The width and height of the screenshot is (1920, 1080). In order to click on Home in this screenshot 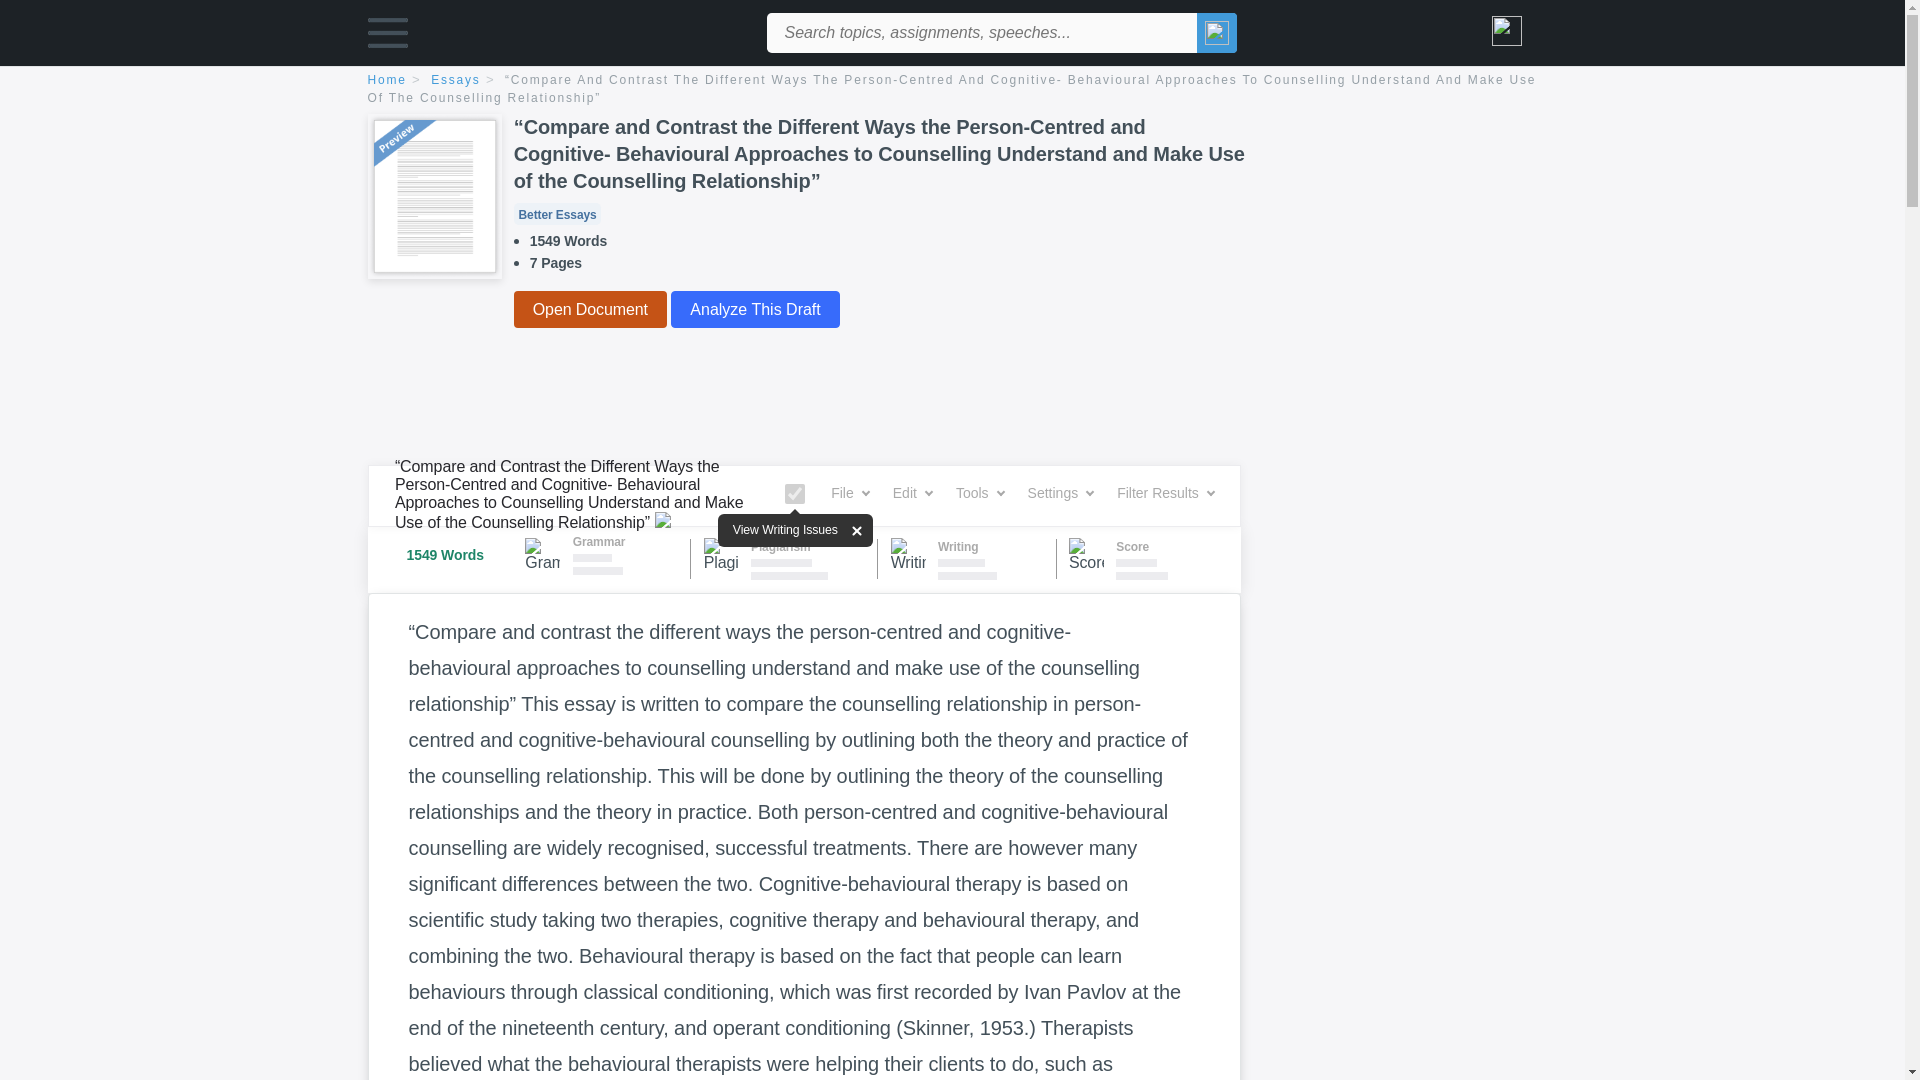, I will do `click(397, 80)`.